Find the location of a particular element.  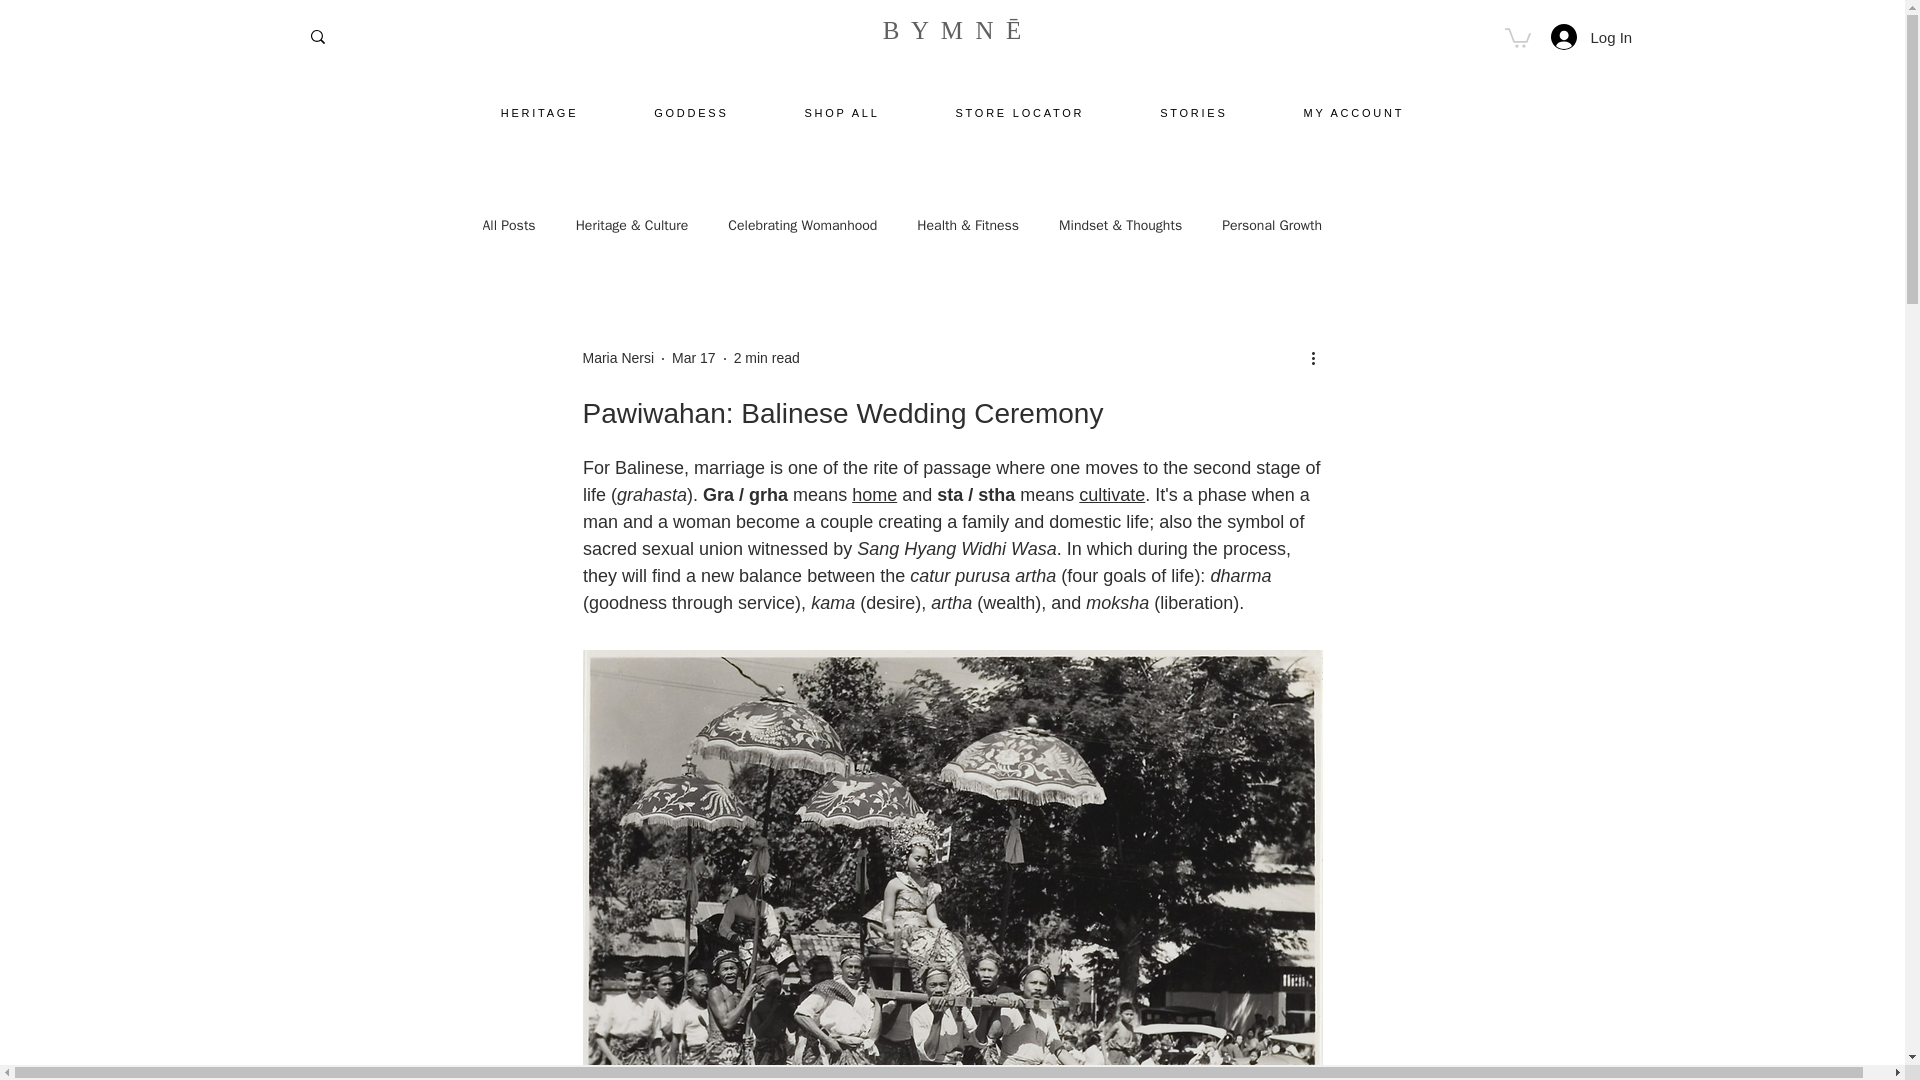

STORE LOCATOR is located at coordinates (1020, 112).